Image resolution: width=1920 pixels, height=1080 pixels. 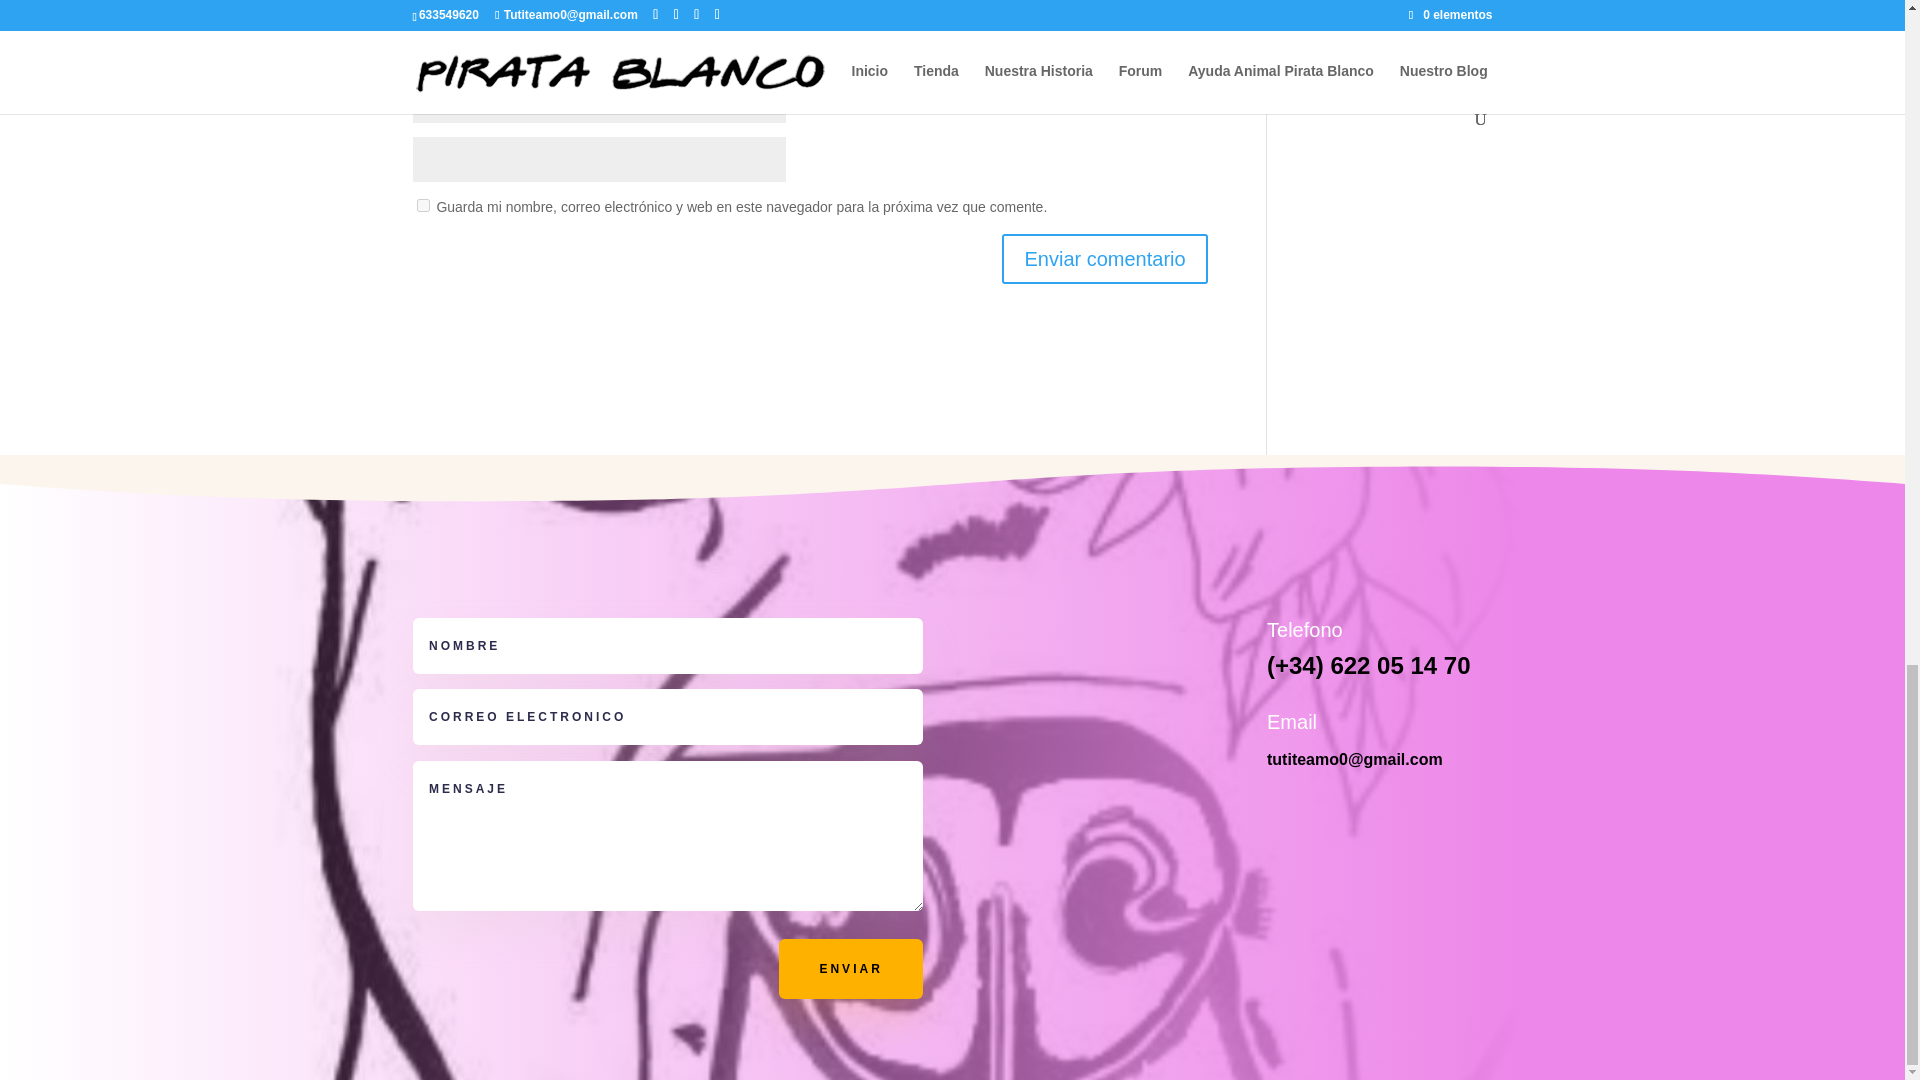 I want to click on ENVIAR, so click(x=850, y=968).